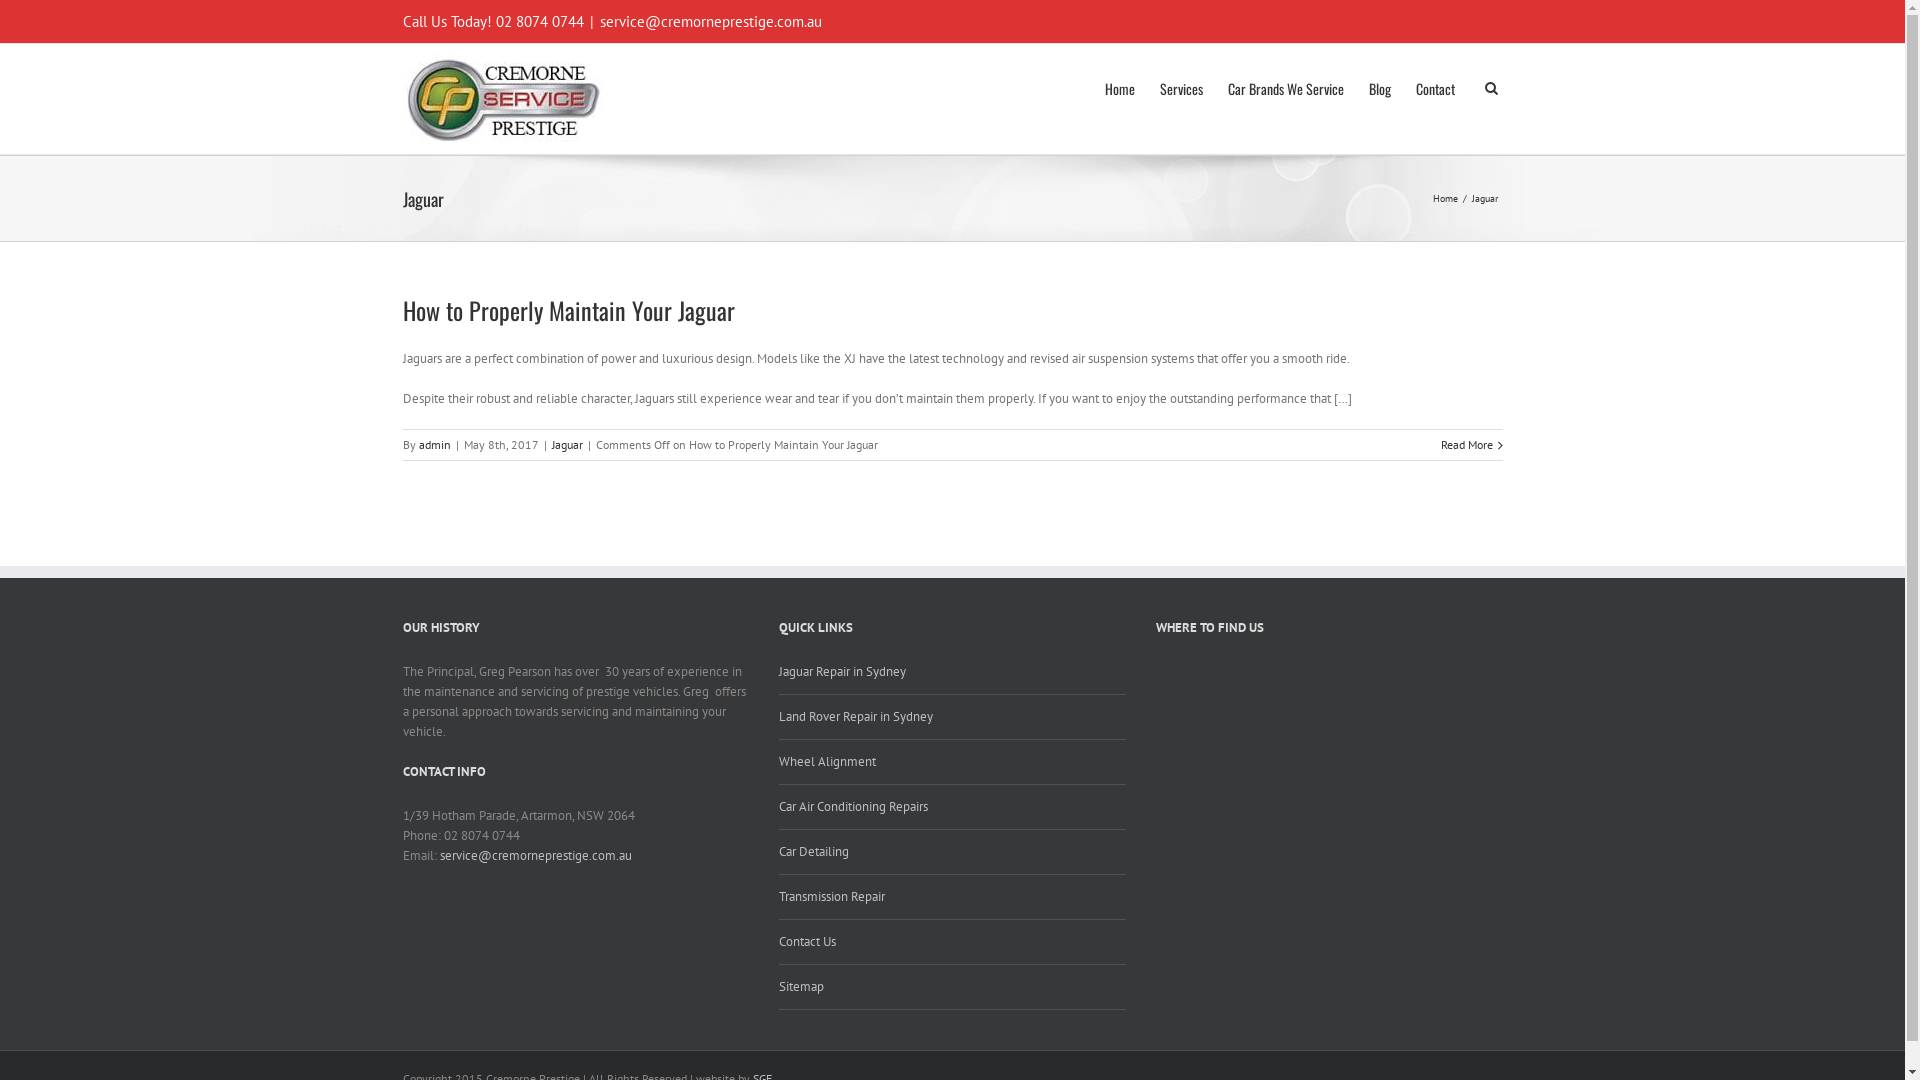  I want to click on Wheel Alignment, so click(952, 762).